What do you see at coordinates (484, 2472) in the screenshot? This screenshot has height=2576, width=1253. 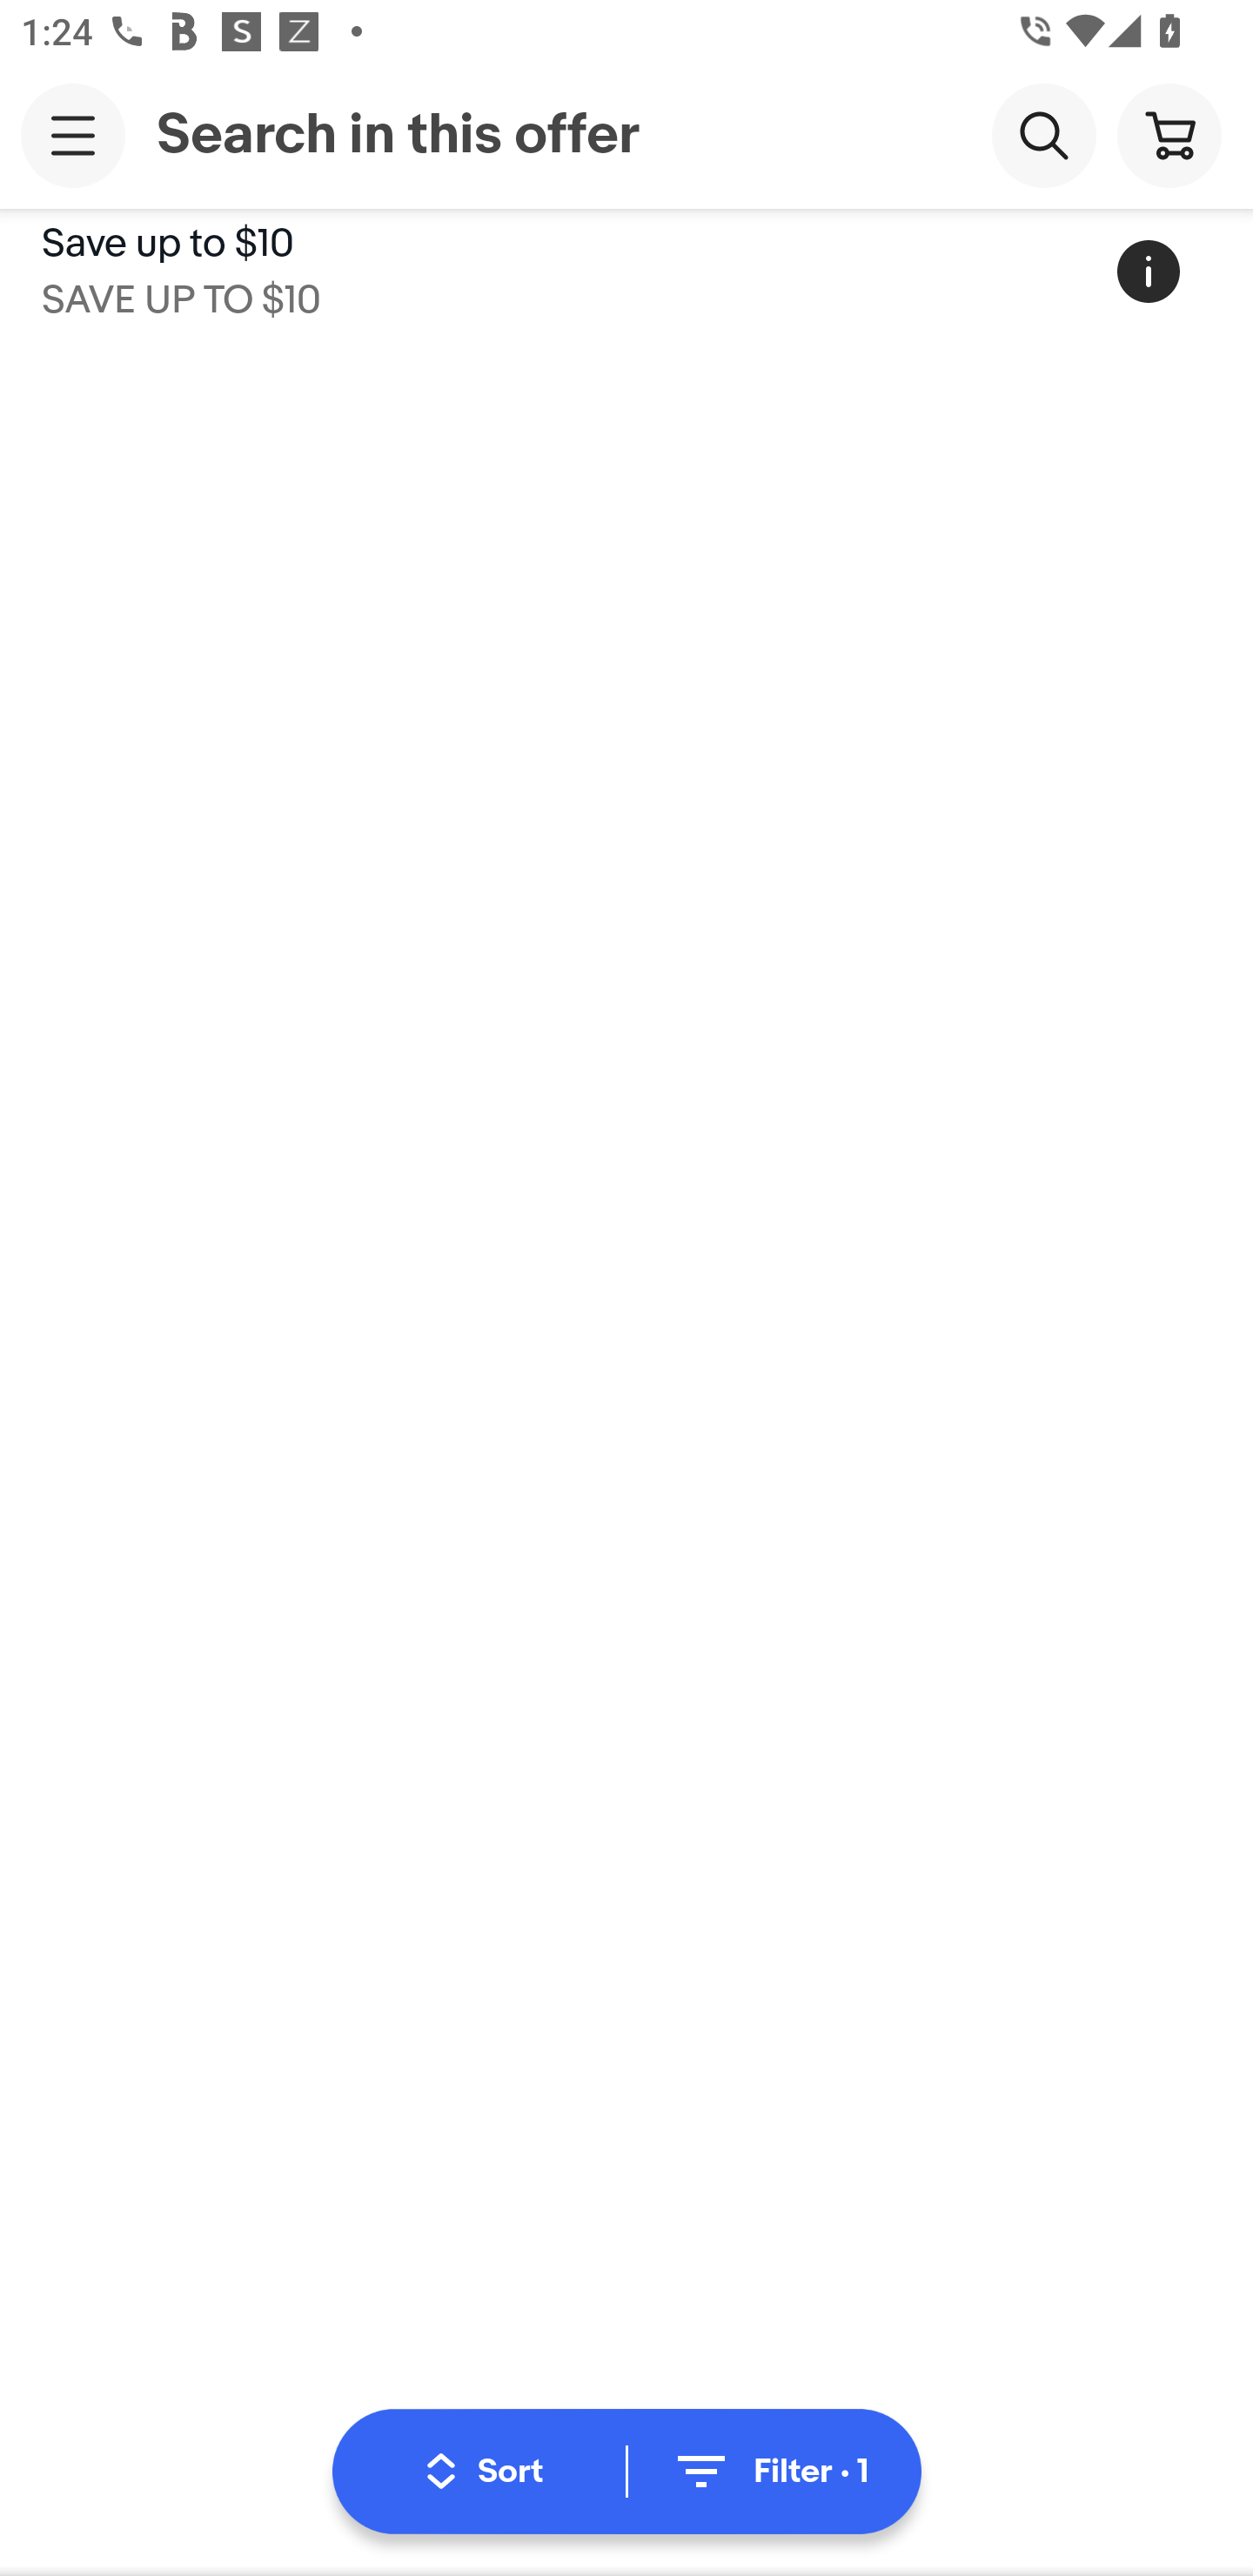 I see `Sort` at bounding box center [484, 2472].